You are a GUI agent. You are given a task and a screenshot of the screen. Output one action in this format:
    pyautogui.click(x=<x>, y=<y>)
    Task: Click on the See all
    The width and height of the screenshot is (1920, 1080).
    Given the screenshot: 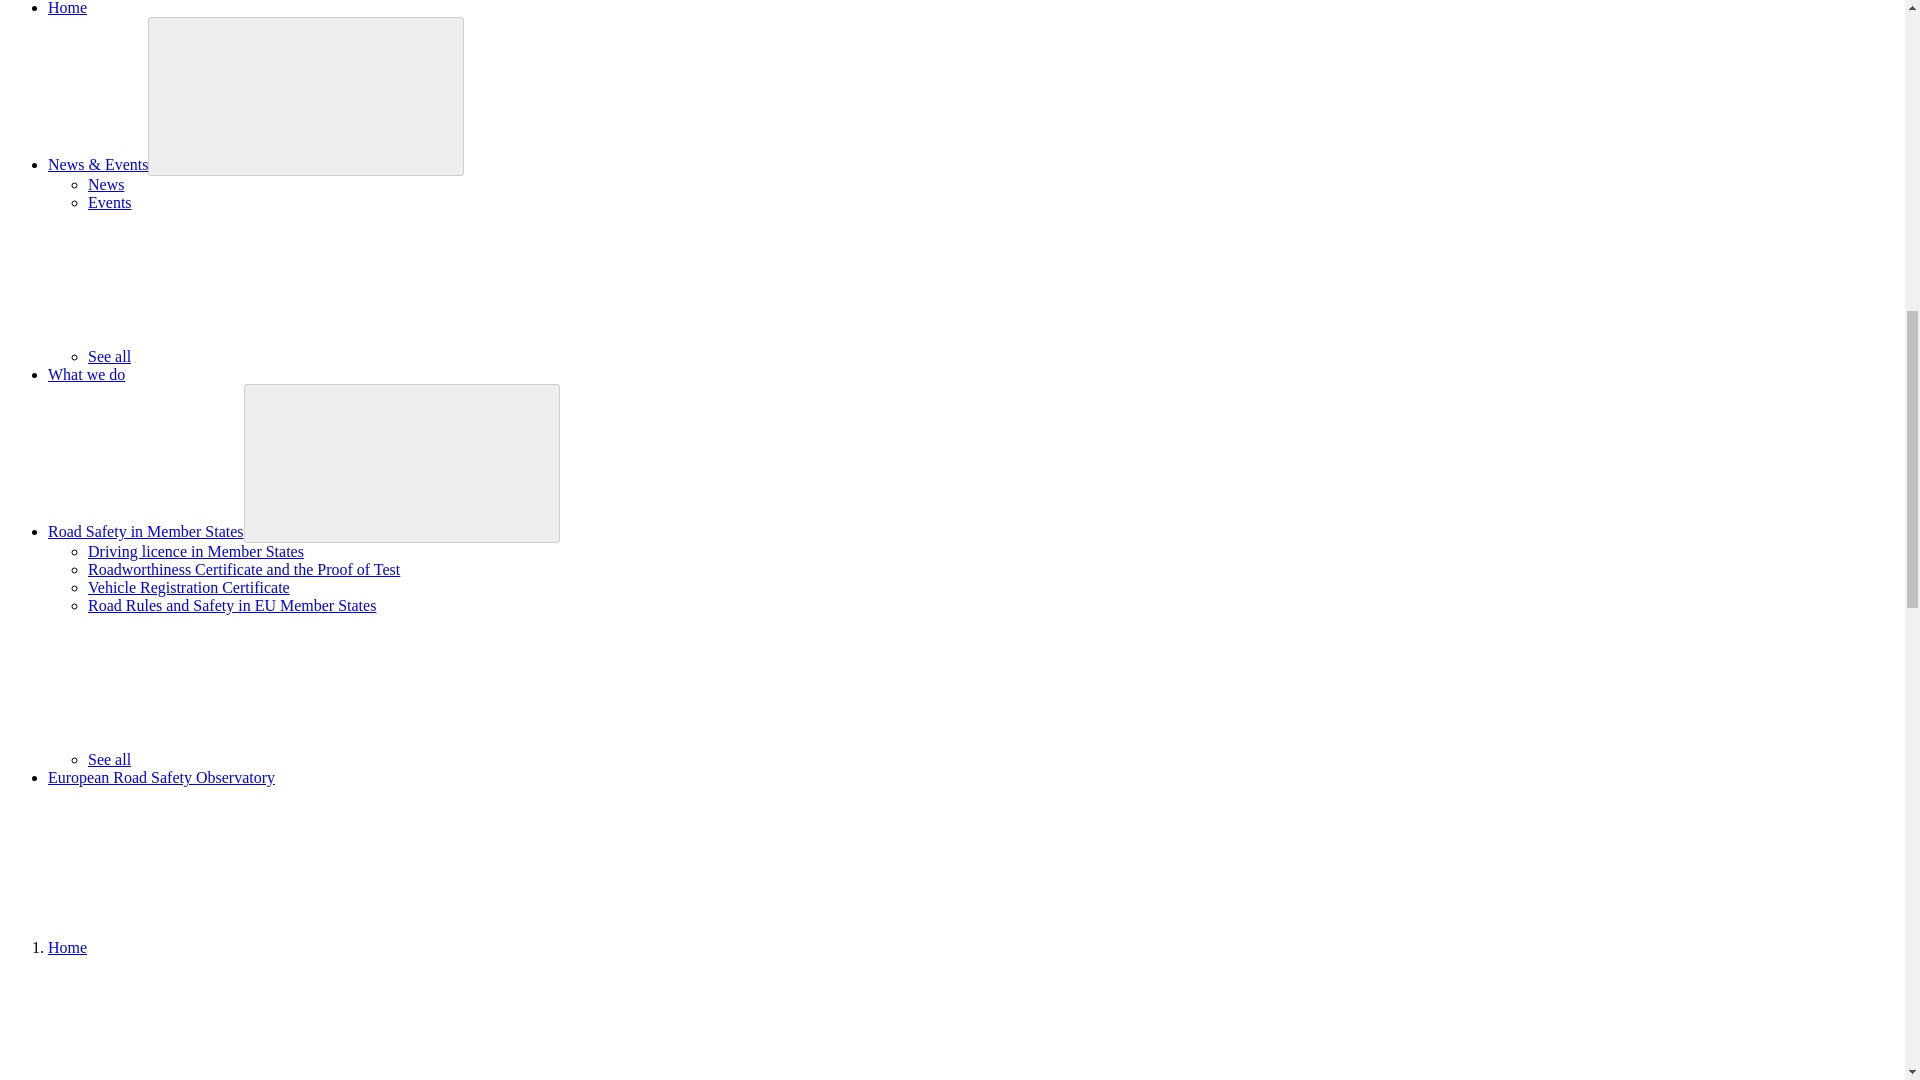 What is the action you would take?
    pyautogui.click(x=259, y=356)
    